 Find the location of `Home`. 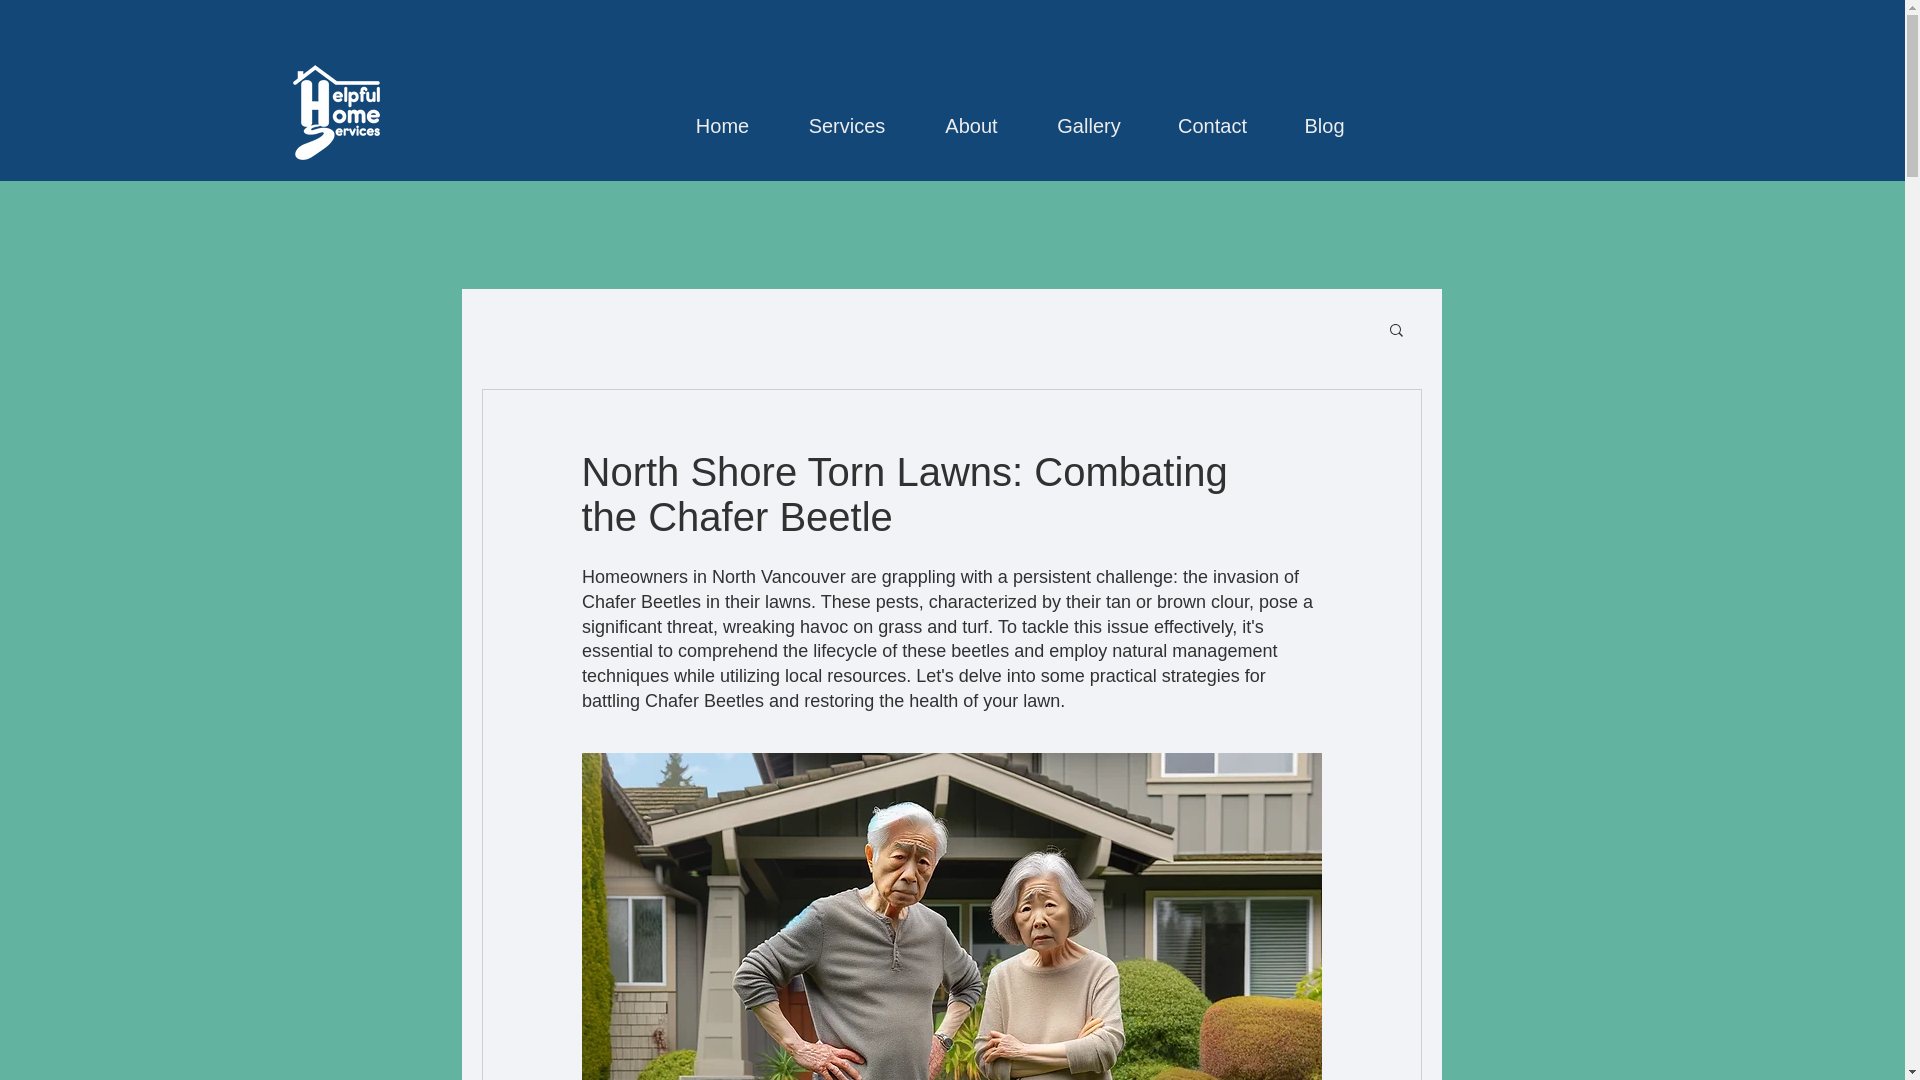

Home is located at coordinates (722, 116).